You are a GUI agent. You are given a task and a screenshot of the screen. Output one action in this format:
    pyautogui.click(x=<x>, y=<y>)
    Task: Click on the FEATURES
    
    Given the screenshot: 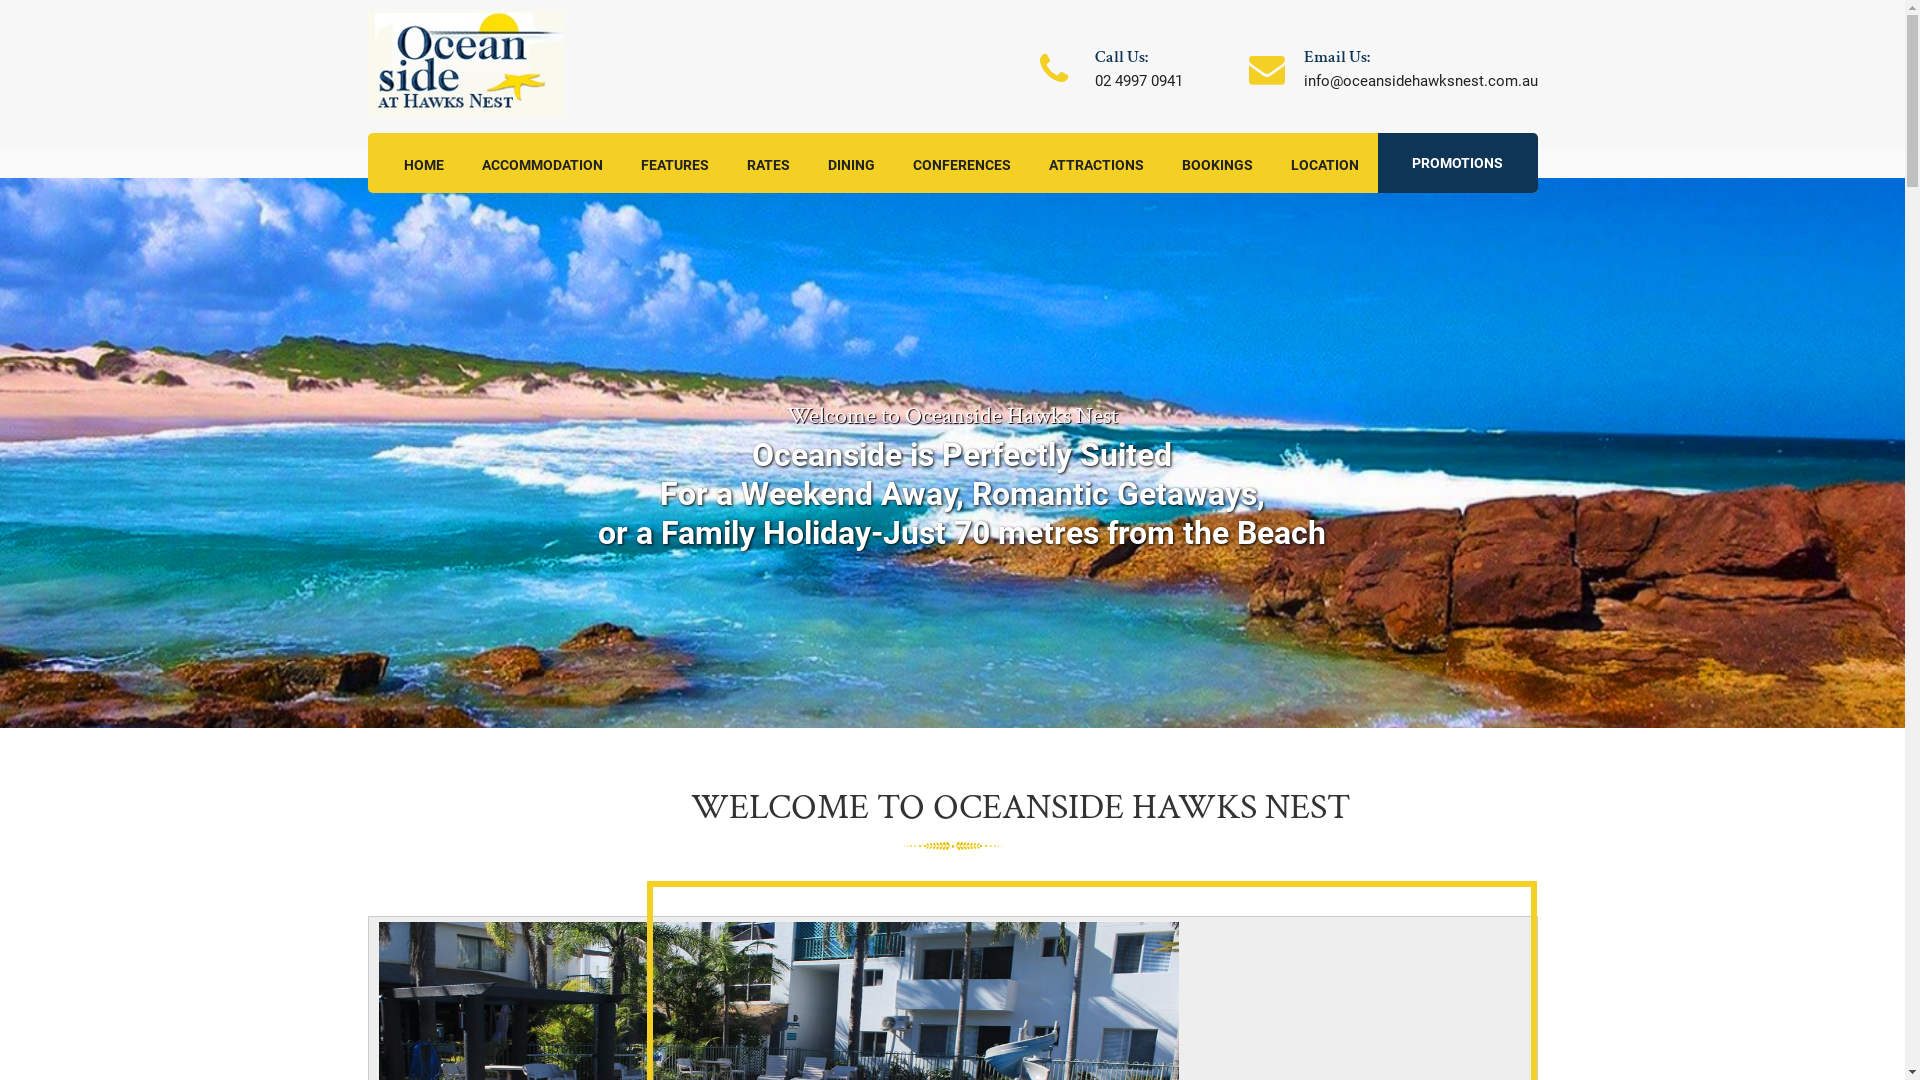 What is the action you would take?
    pyautogui.click(x=674, y=163)
    